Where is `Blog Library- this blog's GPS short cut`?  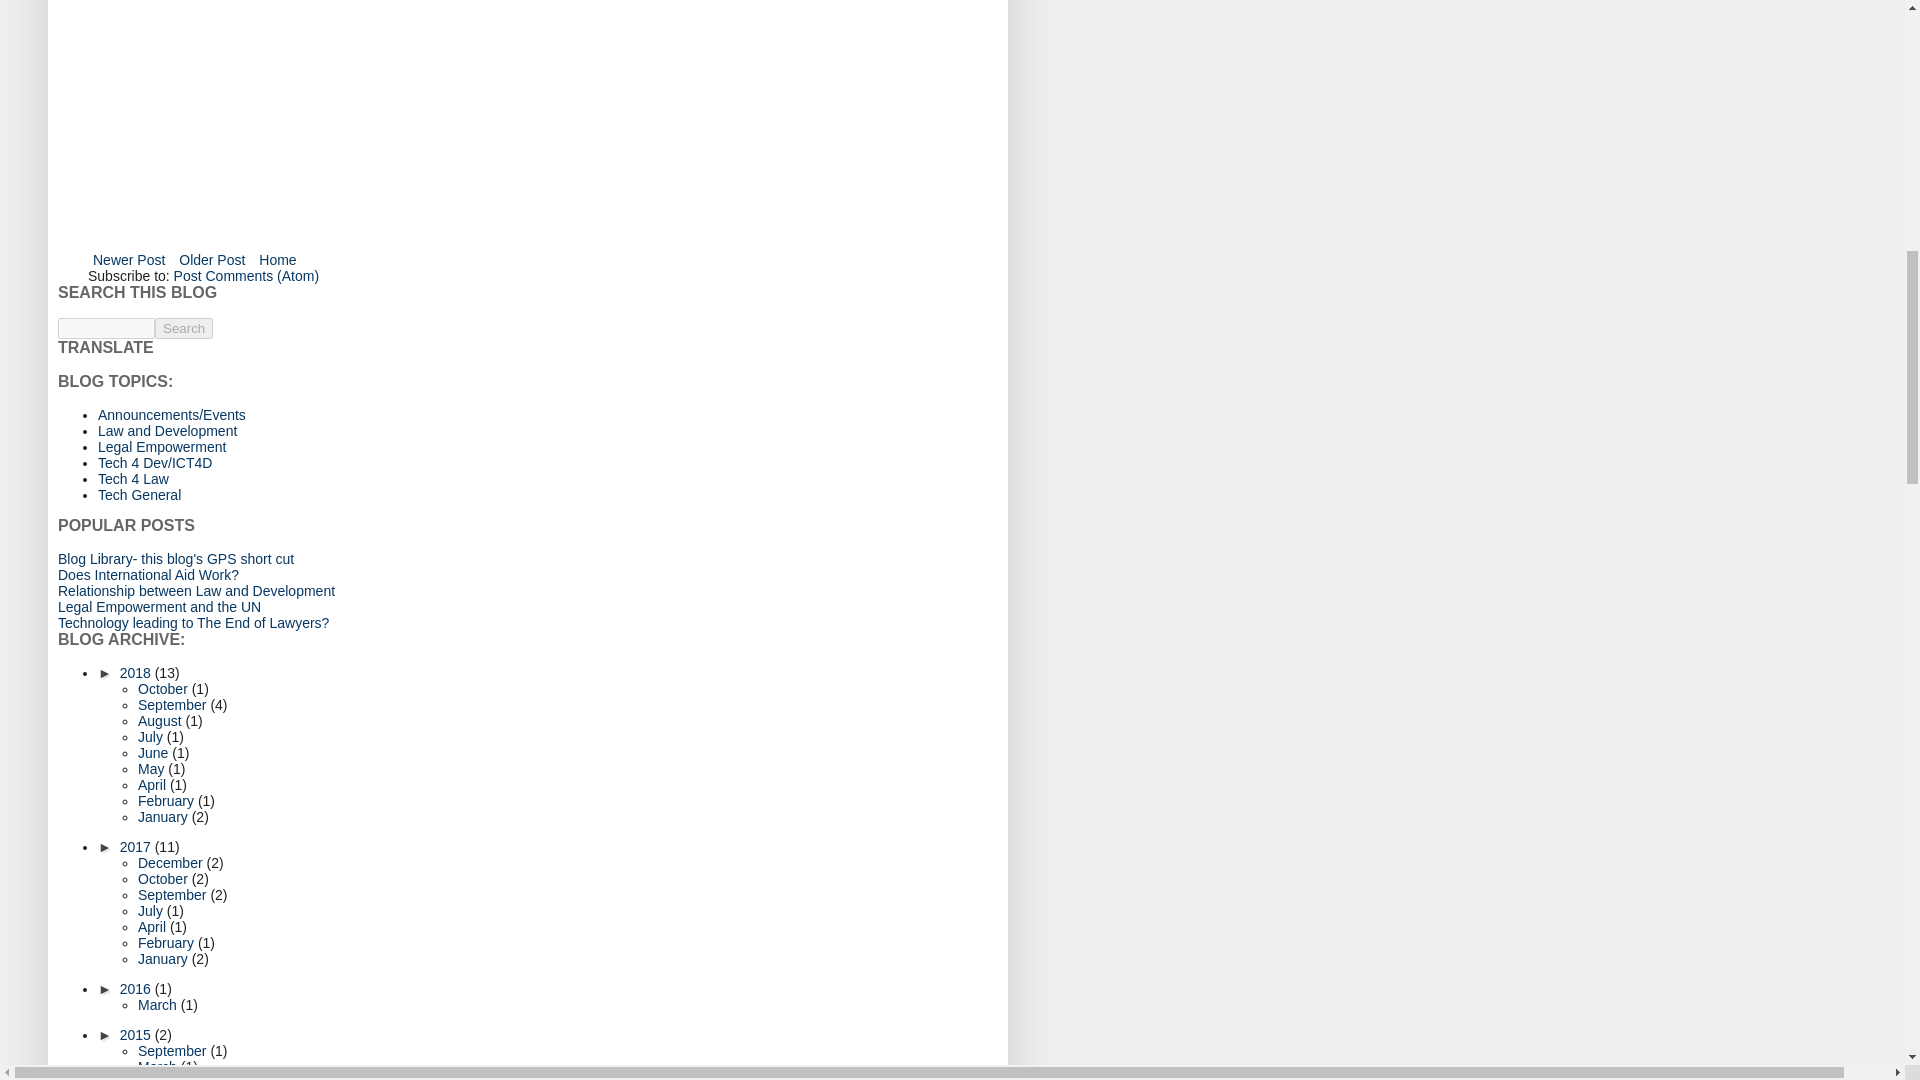
Blog Library- this blog's GPS short cut is located at coordinates (175, 558).